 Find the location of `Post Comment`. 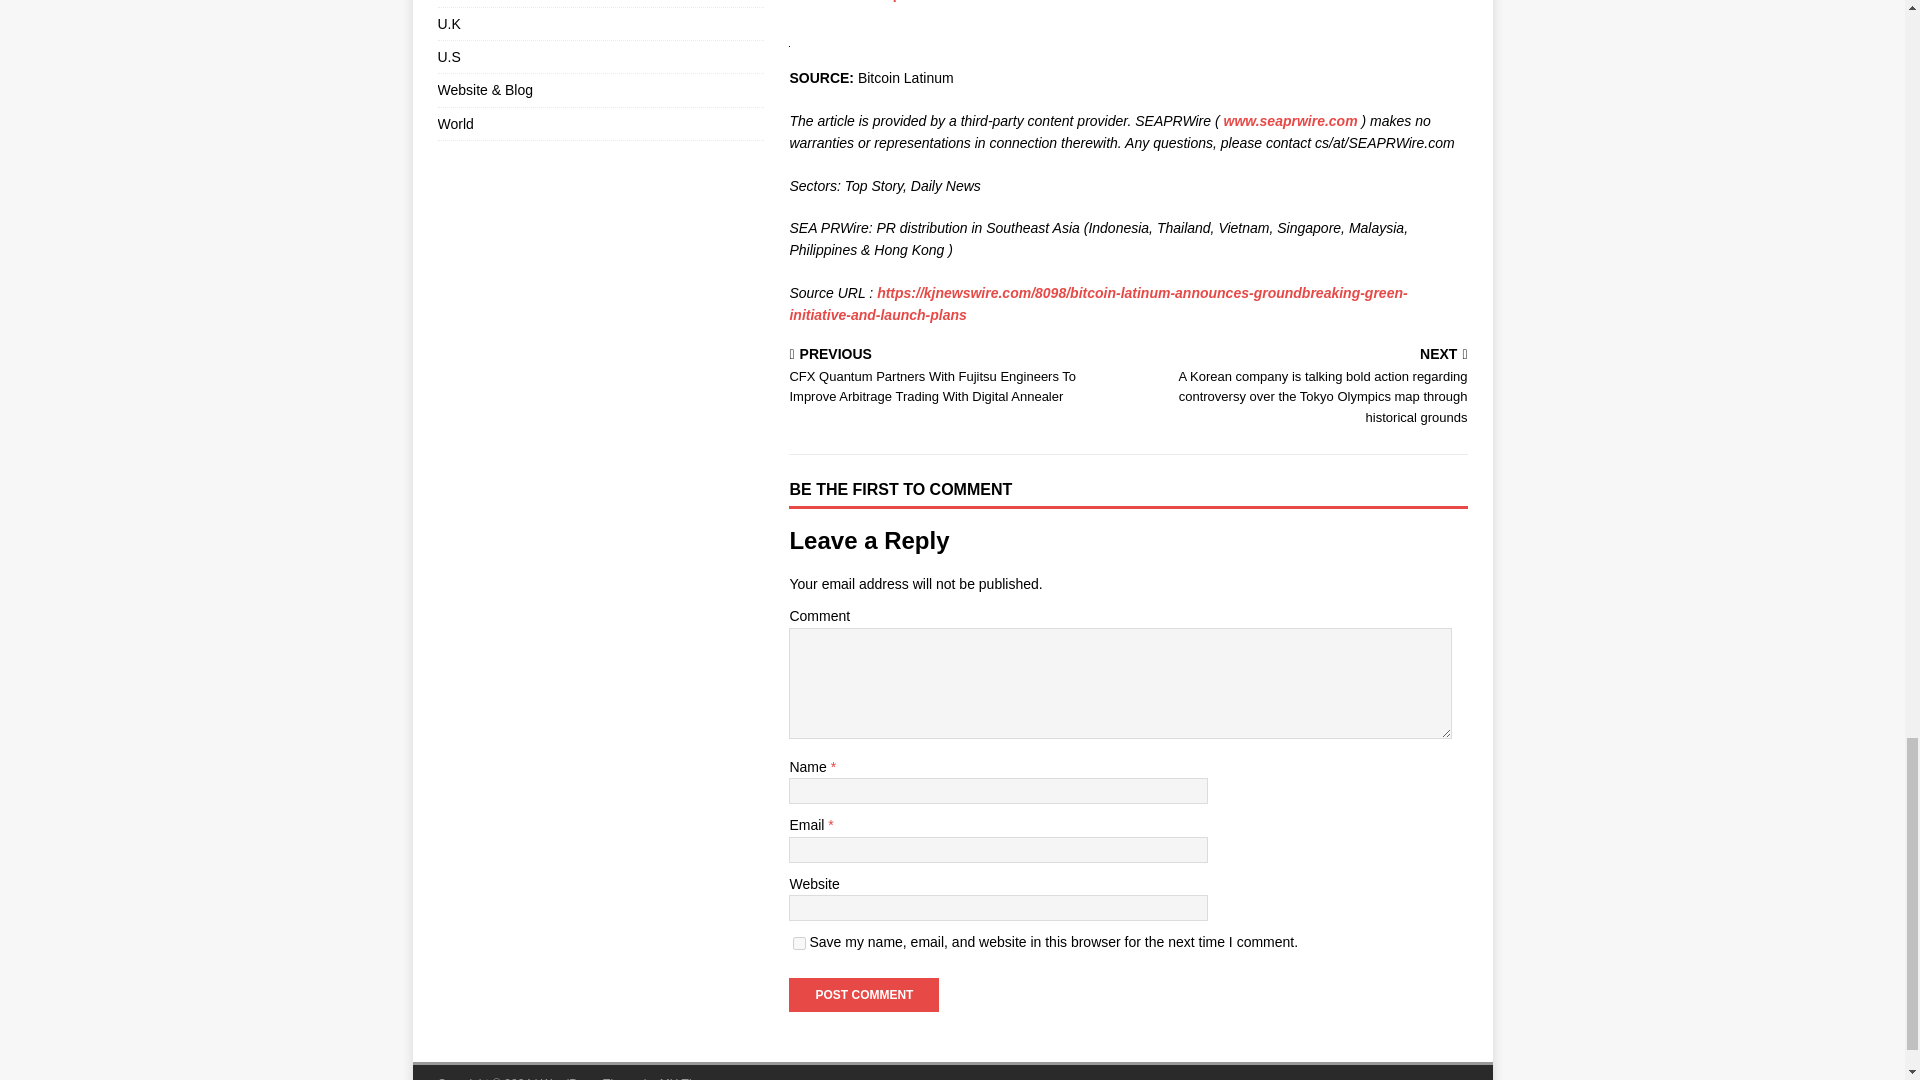

Post Comment is located at coordinates (864, 994).